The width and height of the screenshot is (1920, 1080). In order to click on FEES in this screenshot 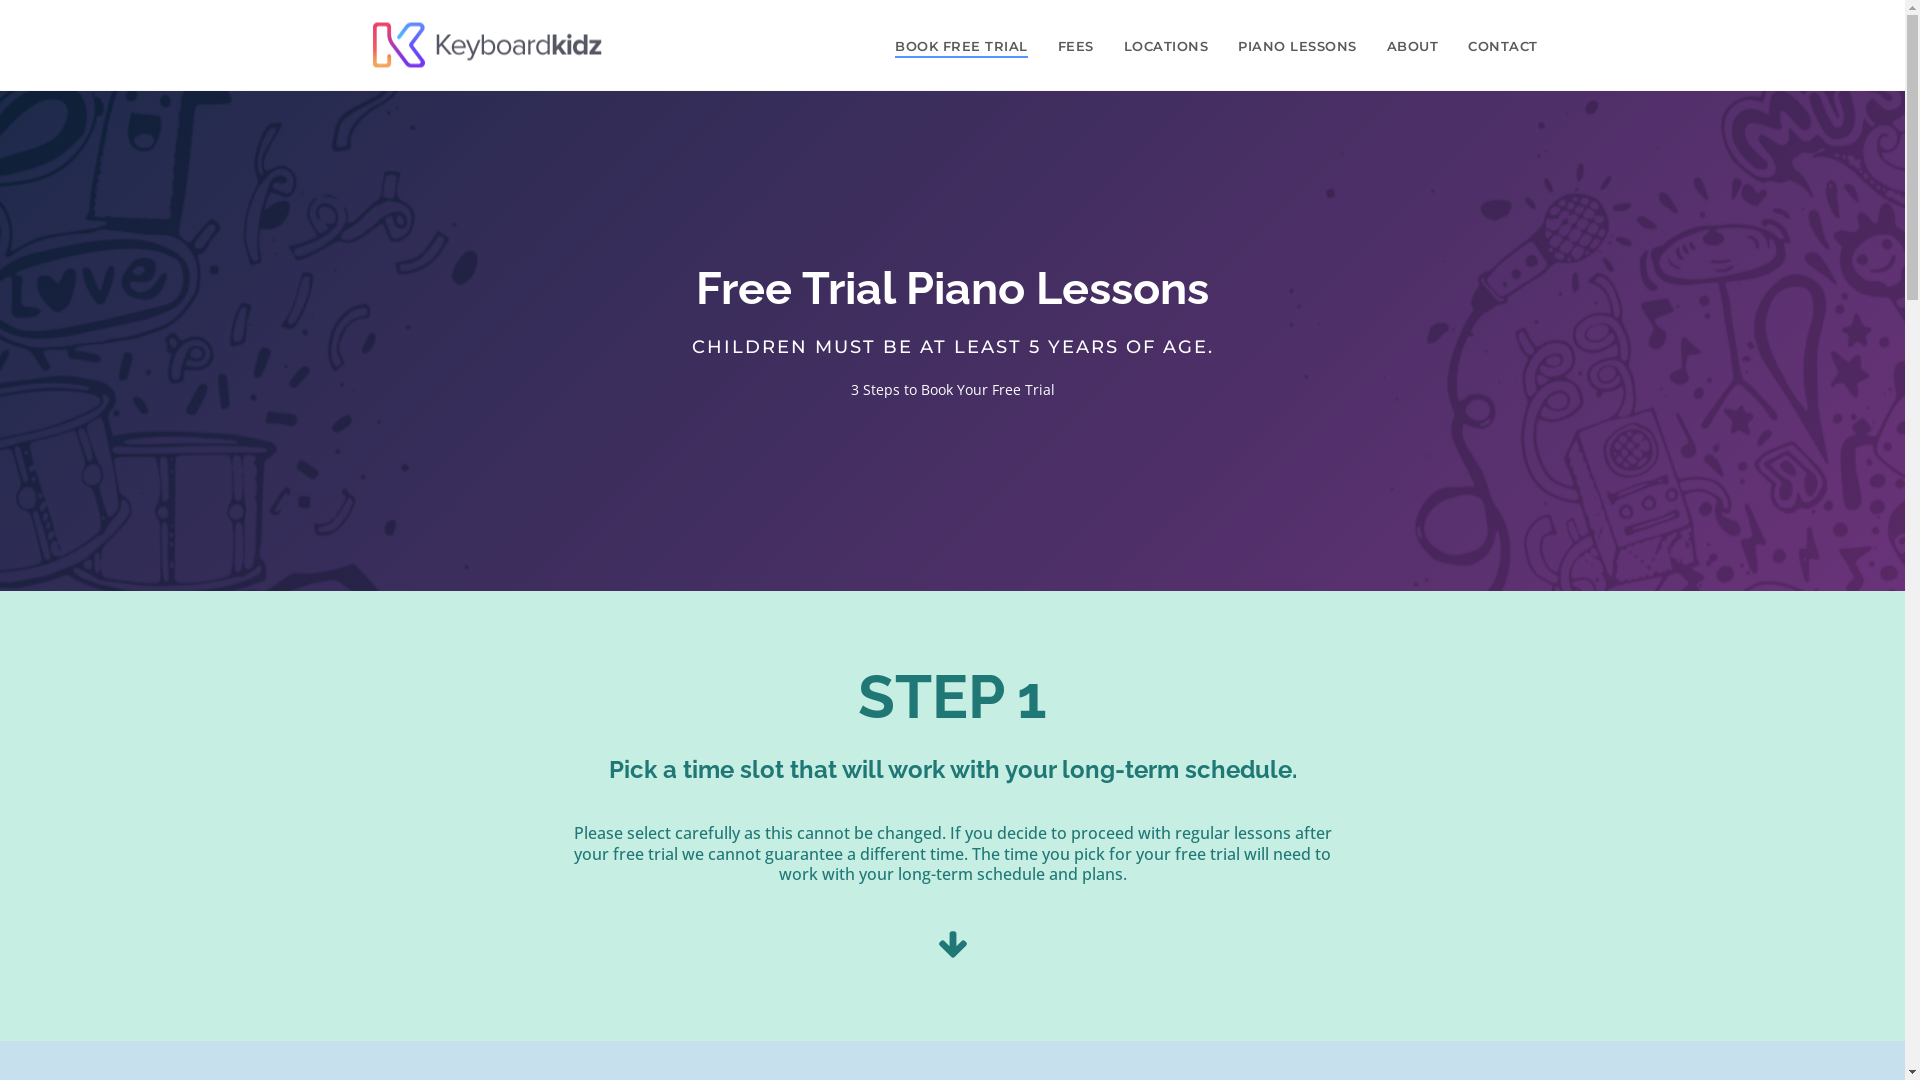, I will do `click(1075, 46)`.